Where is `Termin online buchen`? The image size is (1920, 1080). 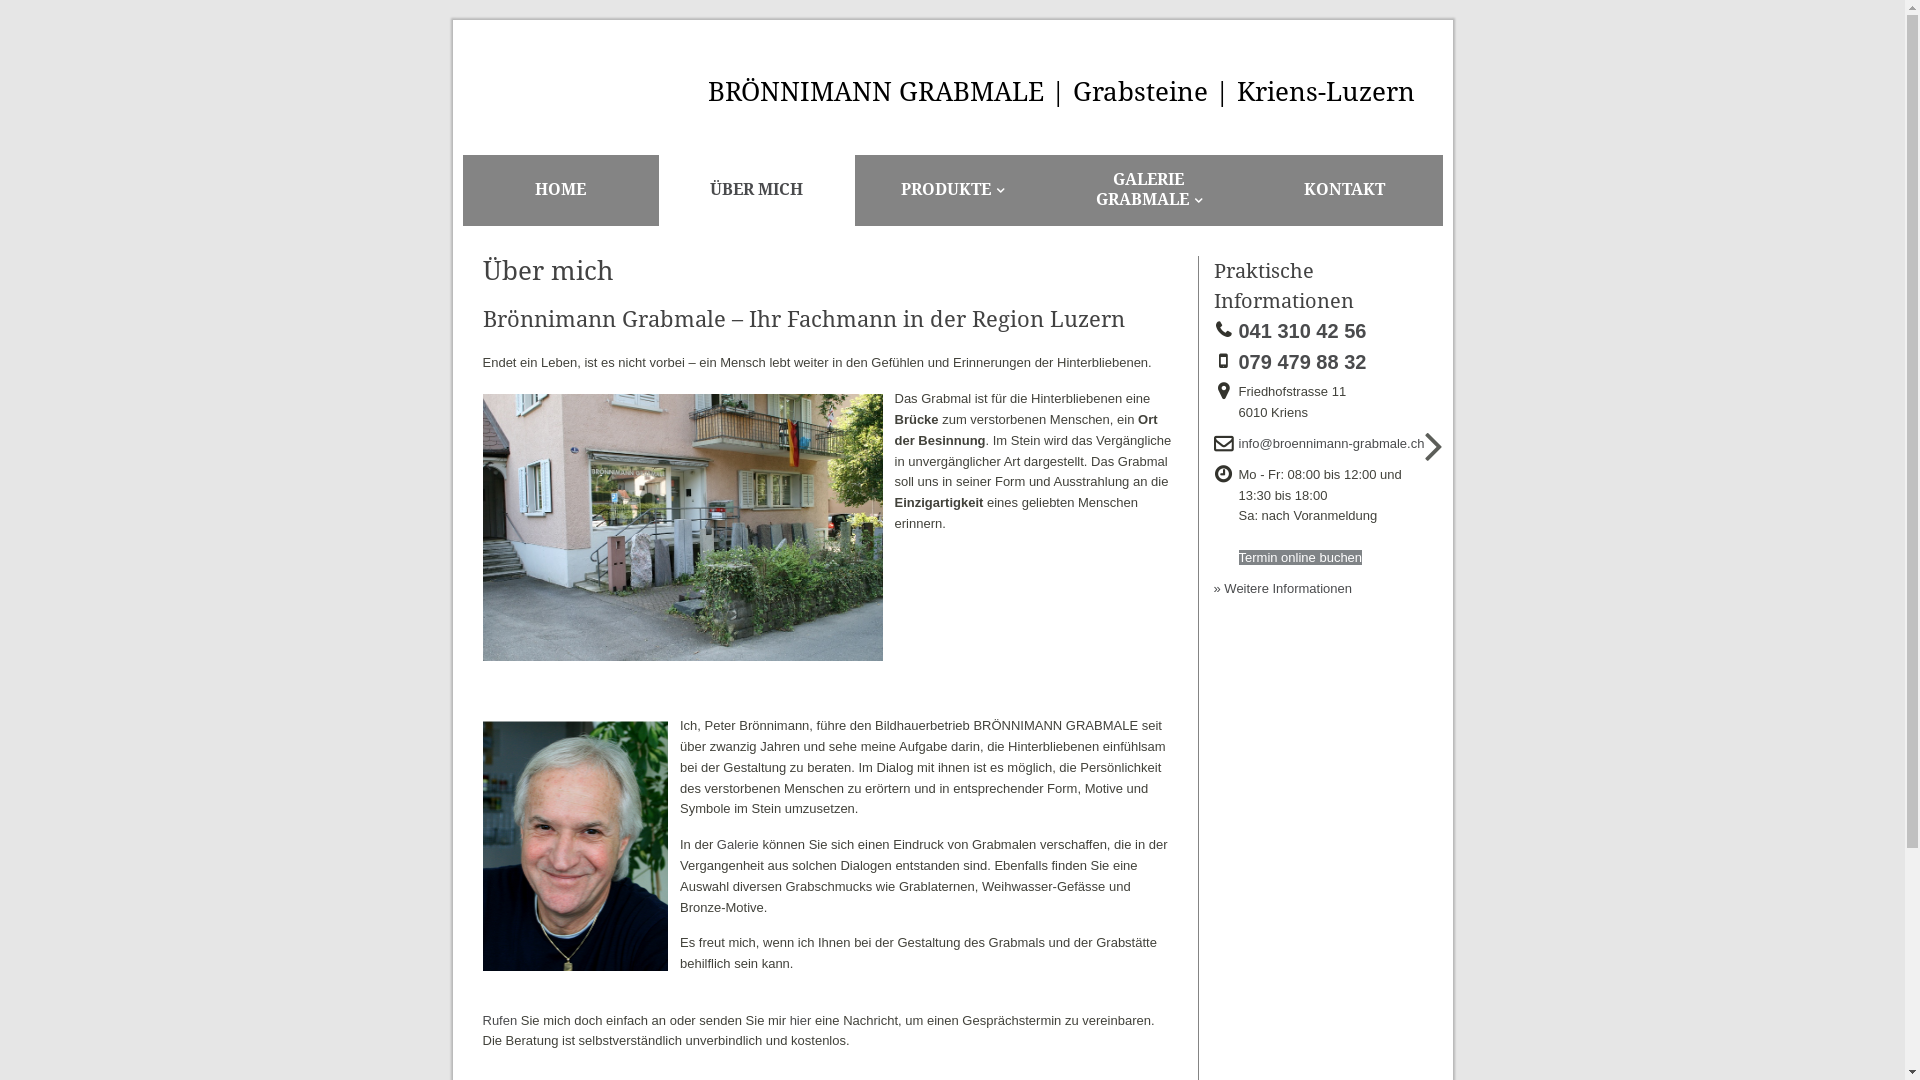 Termin online buchen is located at coordinates (1300, 558).